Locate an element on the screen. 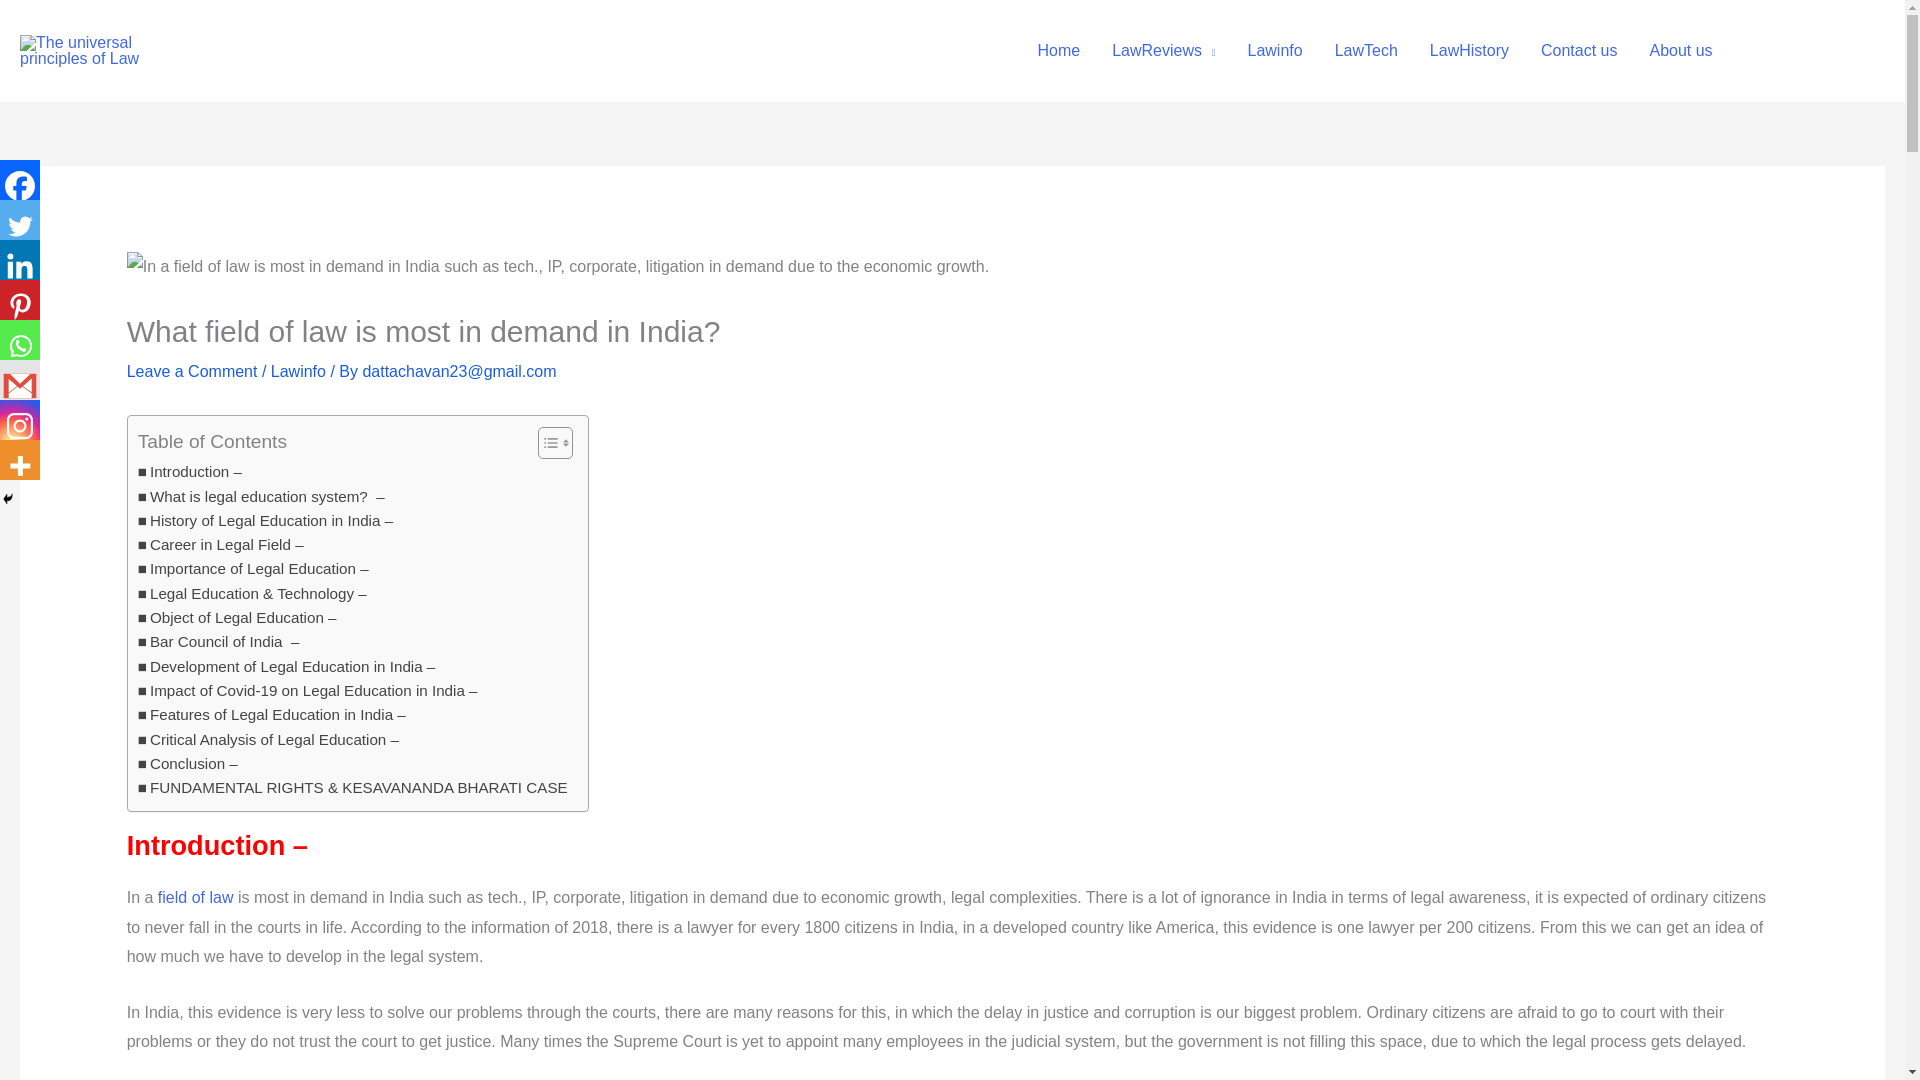  Home is located at coordinates (1058, 51).